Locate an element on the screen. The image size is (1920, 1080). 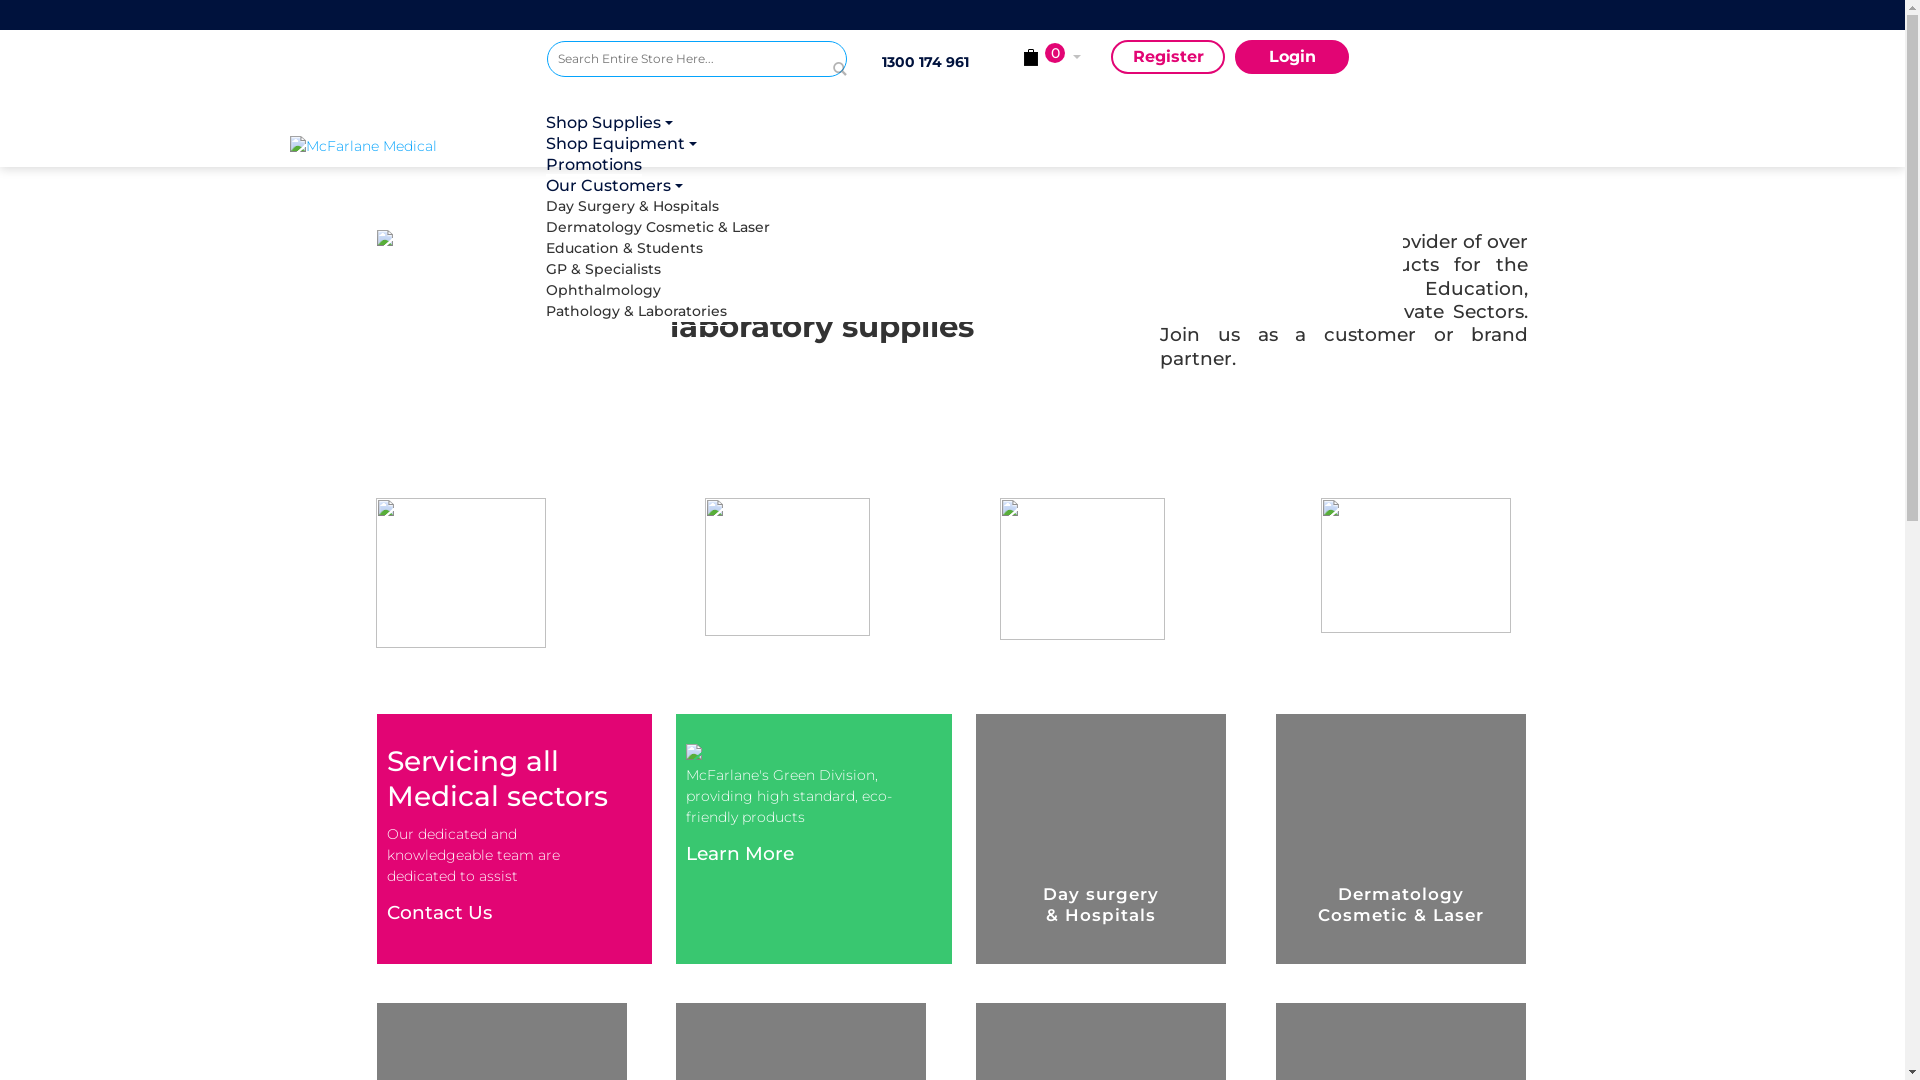
  Cart Subtotal (
0
) is located at coordinates (1043, 58).